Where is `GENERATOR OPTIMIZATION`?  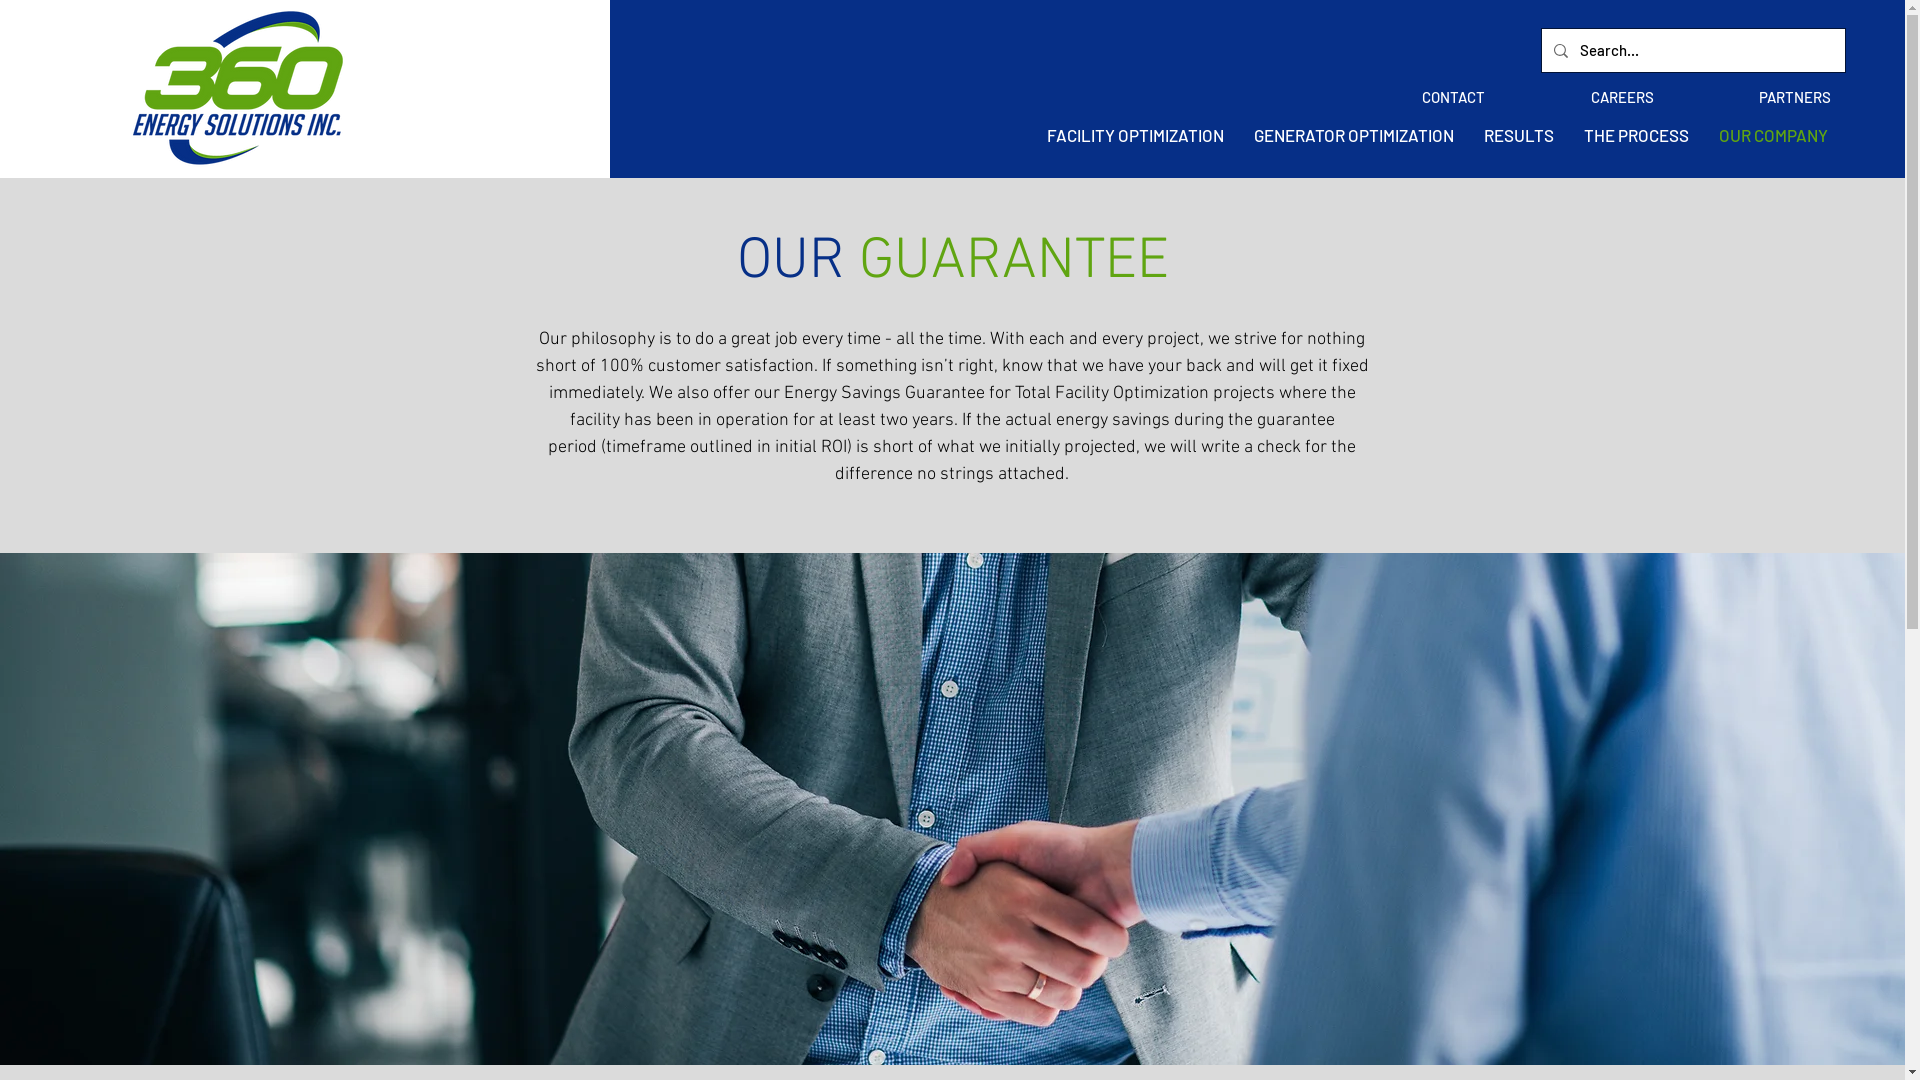
GENERATOR OPTIMIZATION is located at coordinates (1354, 135).